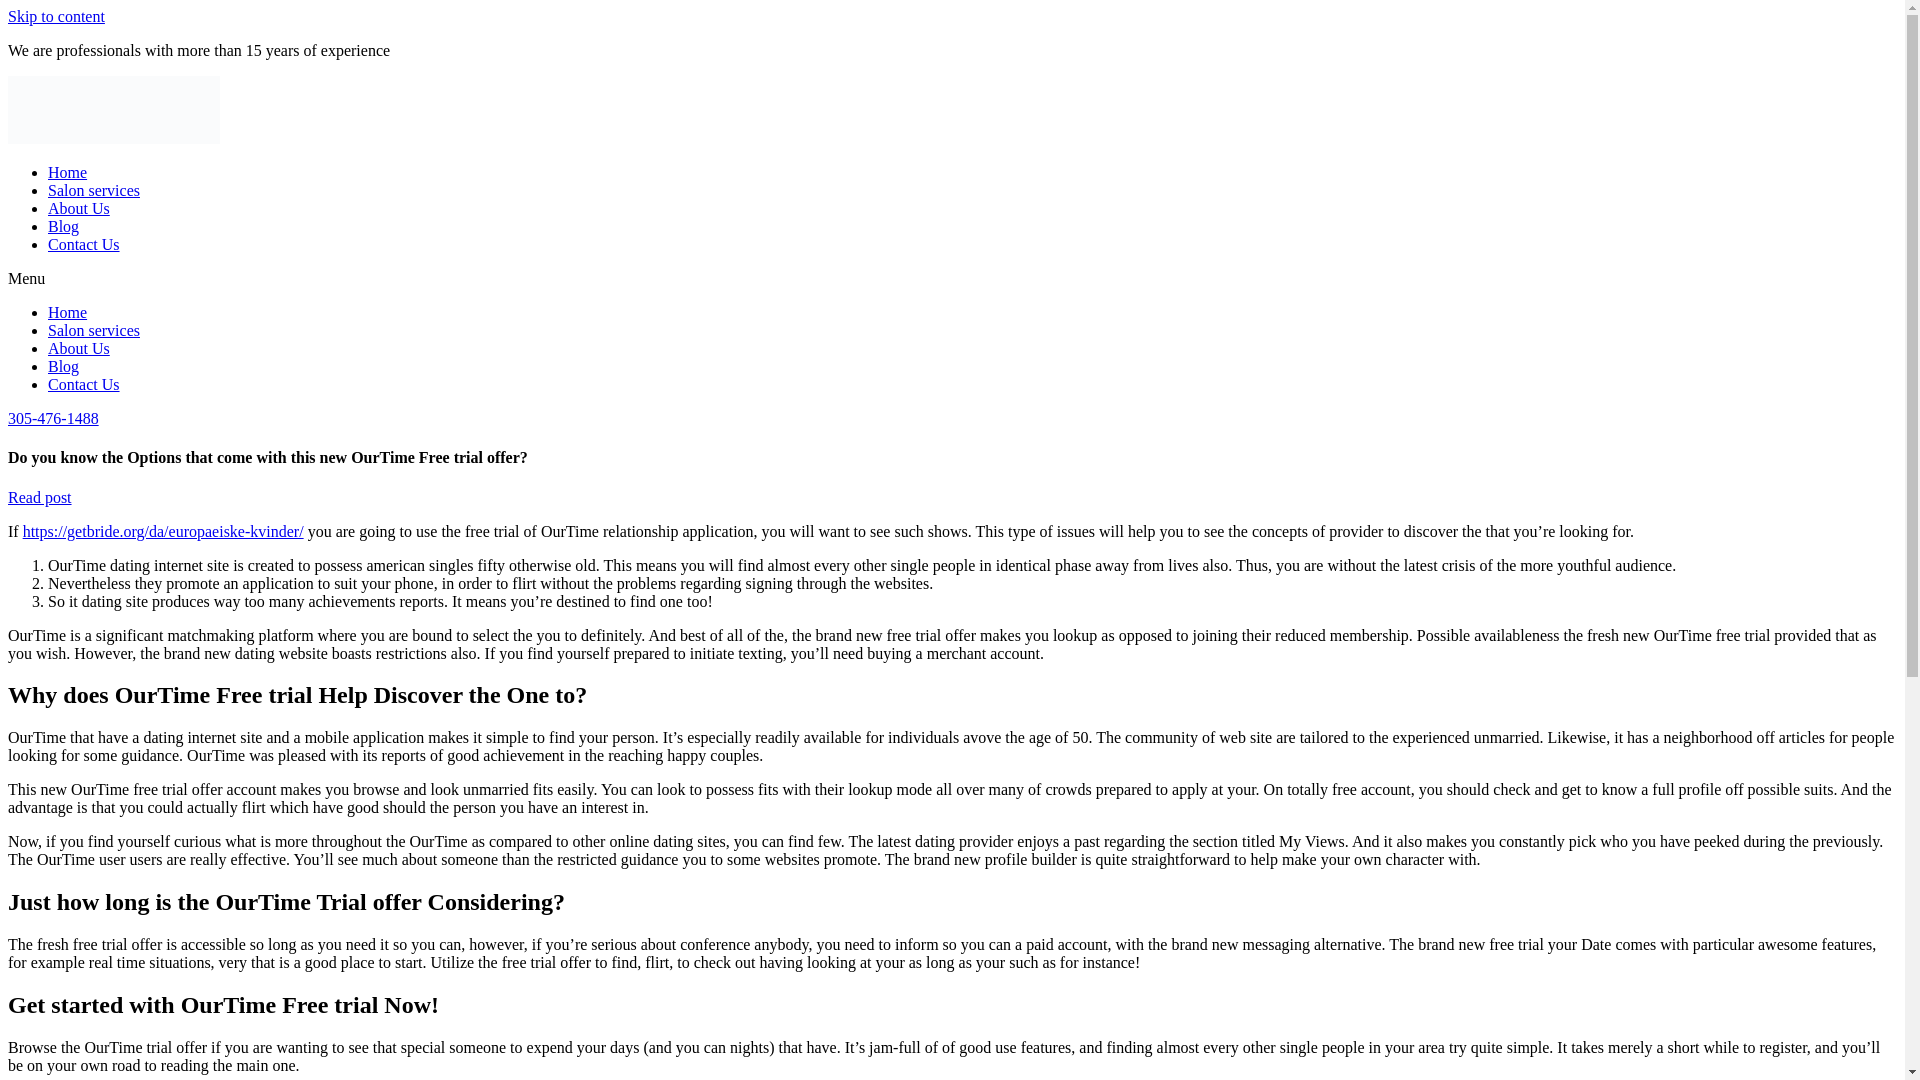 The image size is (1920, 1080). I want to click on Skip to content, so click(56, 16).